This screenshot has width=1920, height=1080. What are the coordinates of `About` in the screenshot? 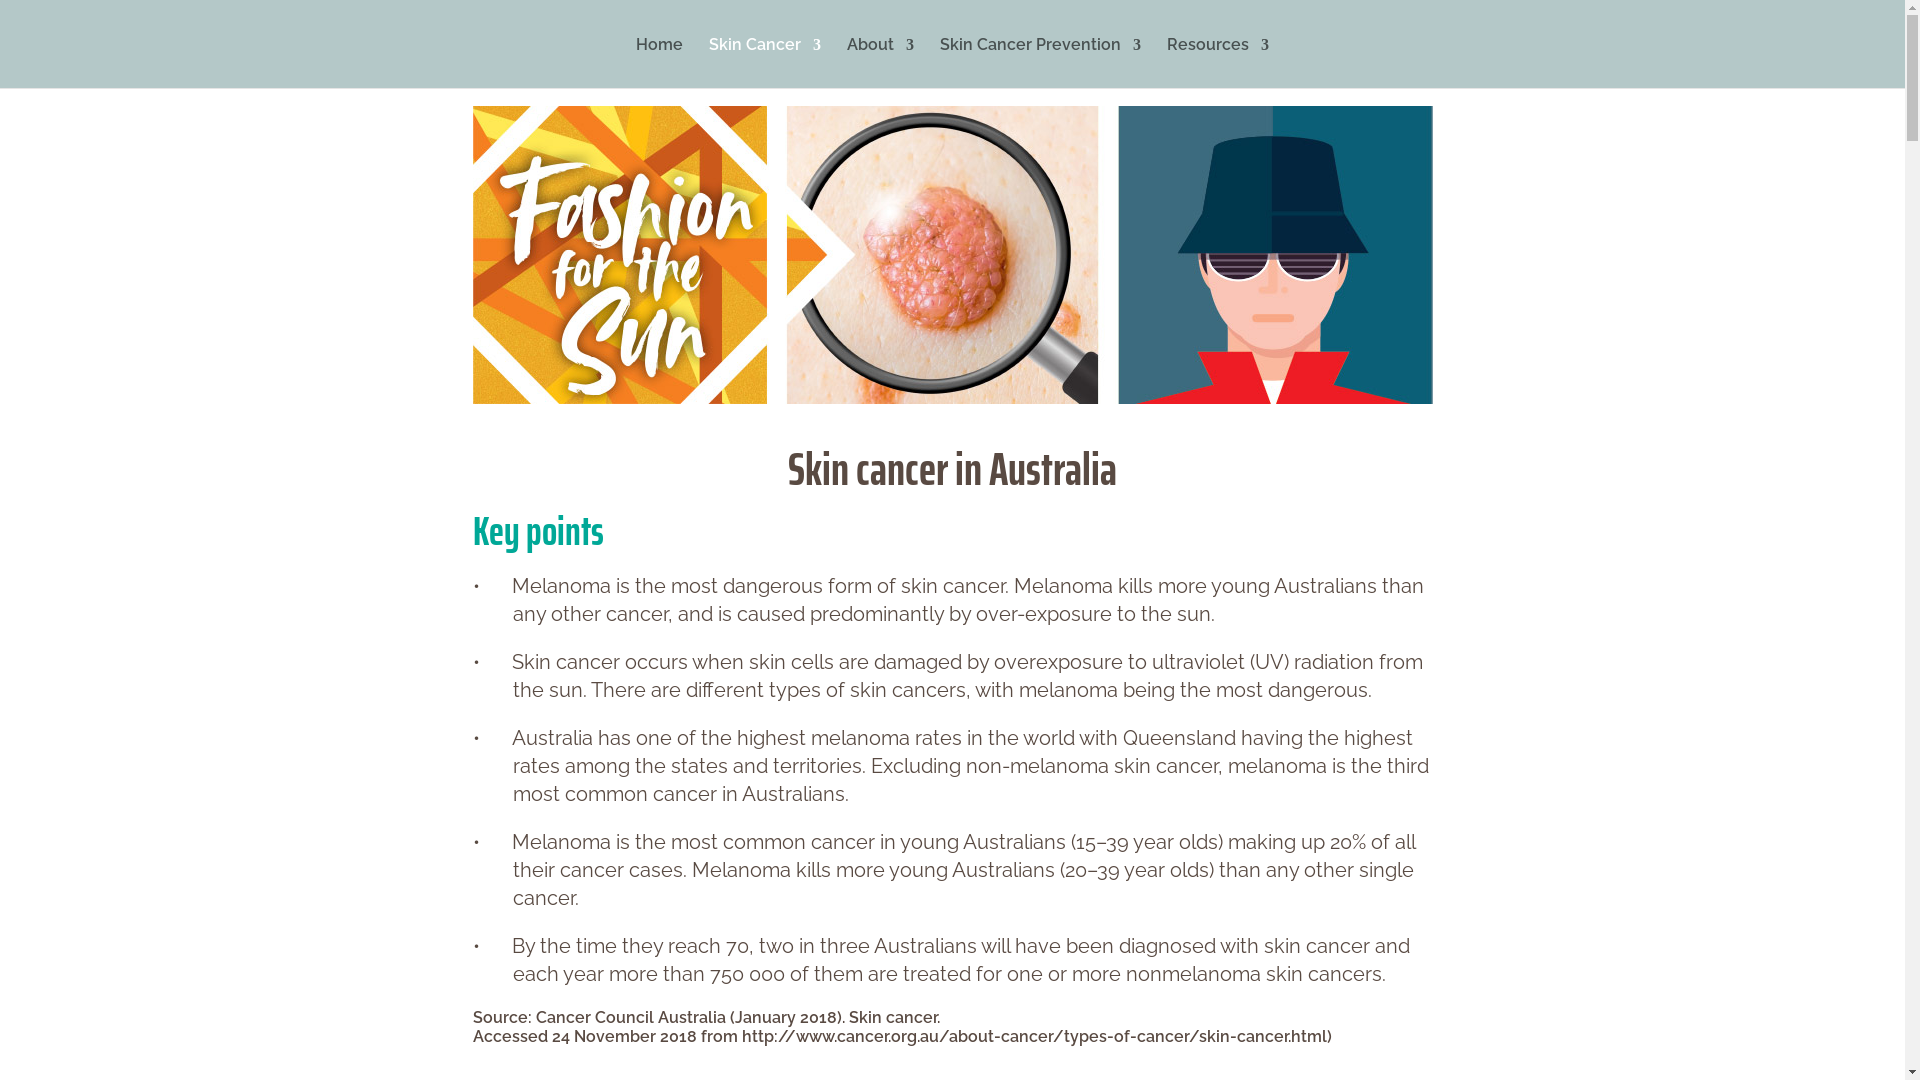 It's located at (880, 63).